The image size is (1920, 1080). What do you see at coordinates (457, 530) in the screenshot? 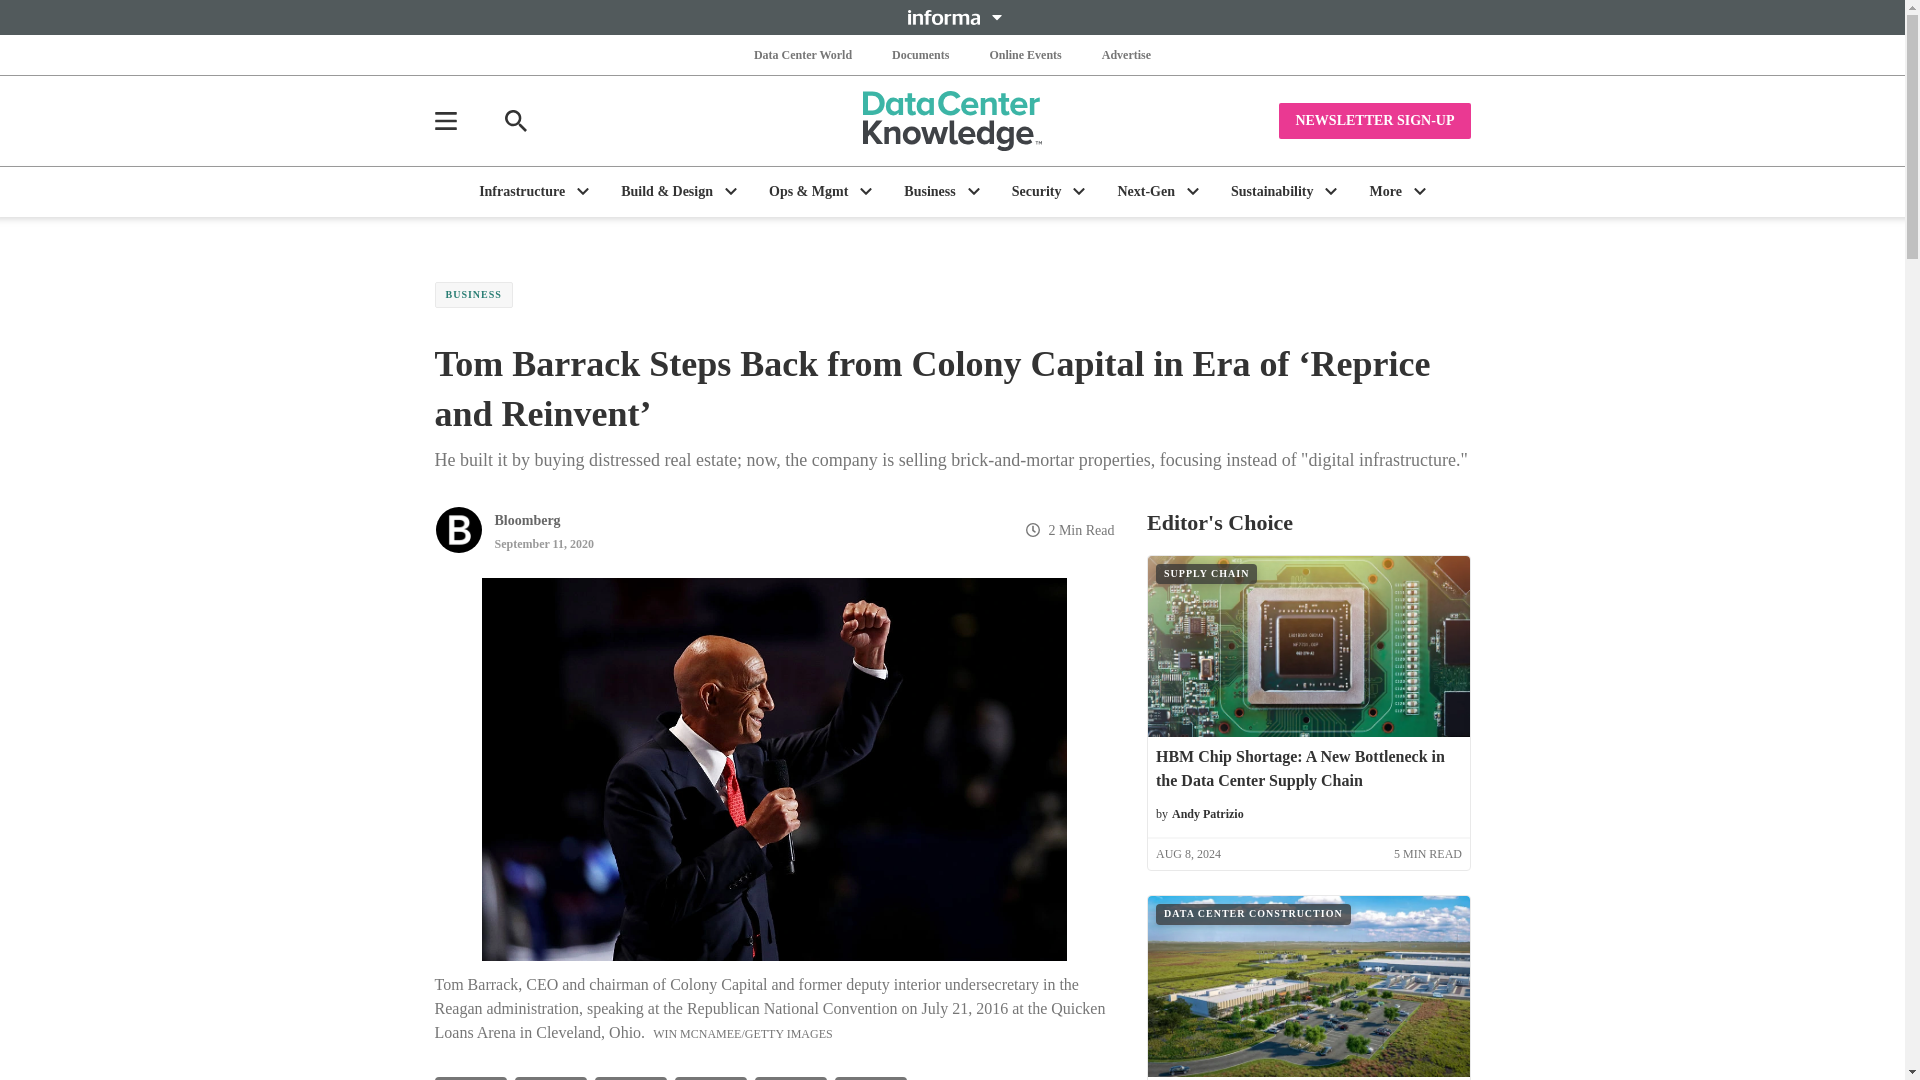
I see `Picture of Bloomberg` at bounding box center [457, 530].